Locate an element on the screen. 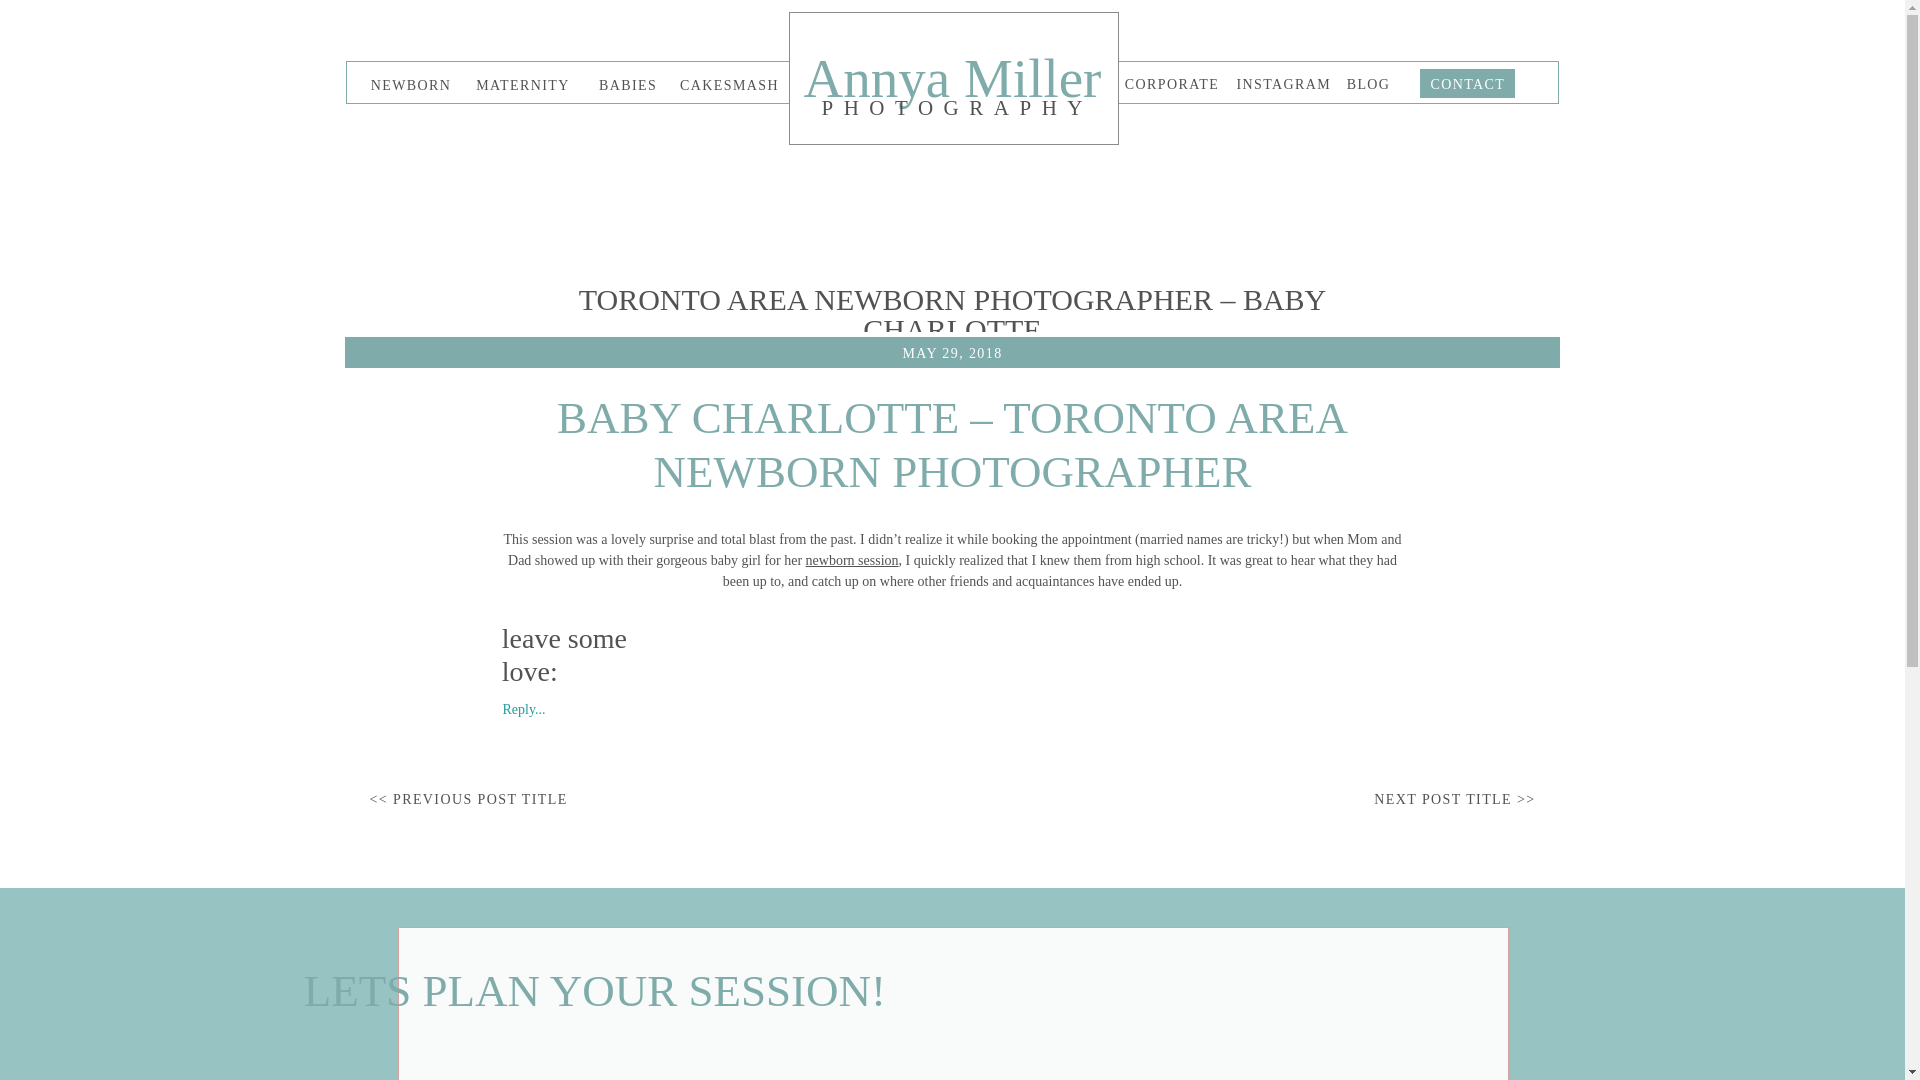 This screenshot has height=1080, width=1920. CORPORATE is located at coordinates (1172, 84).